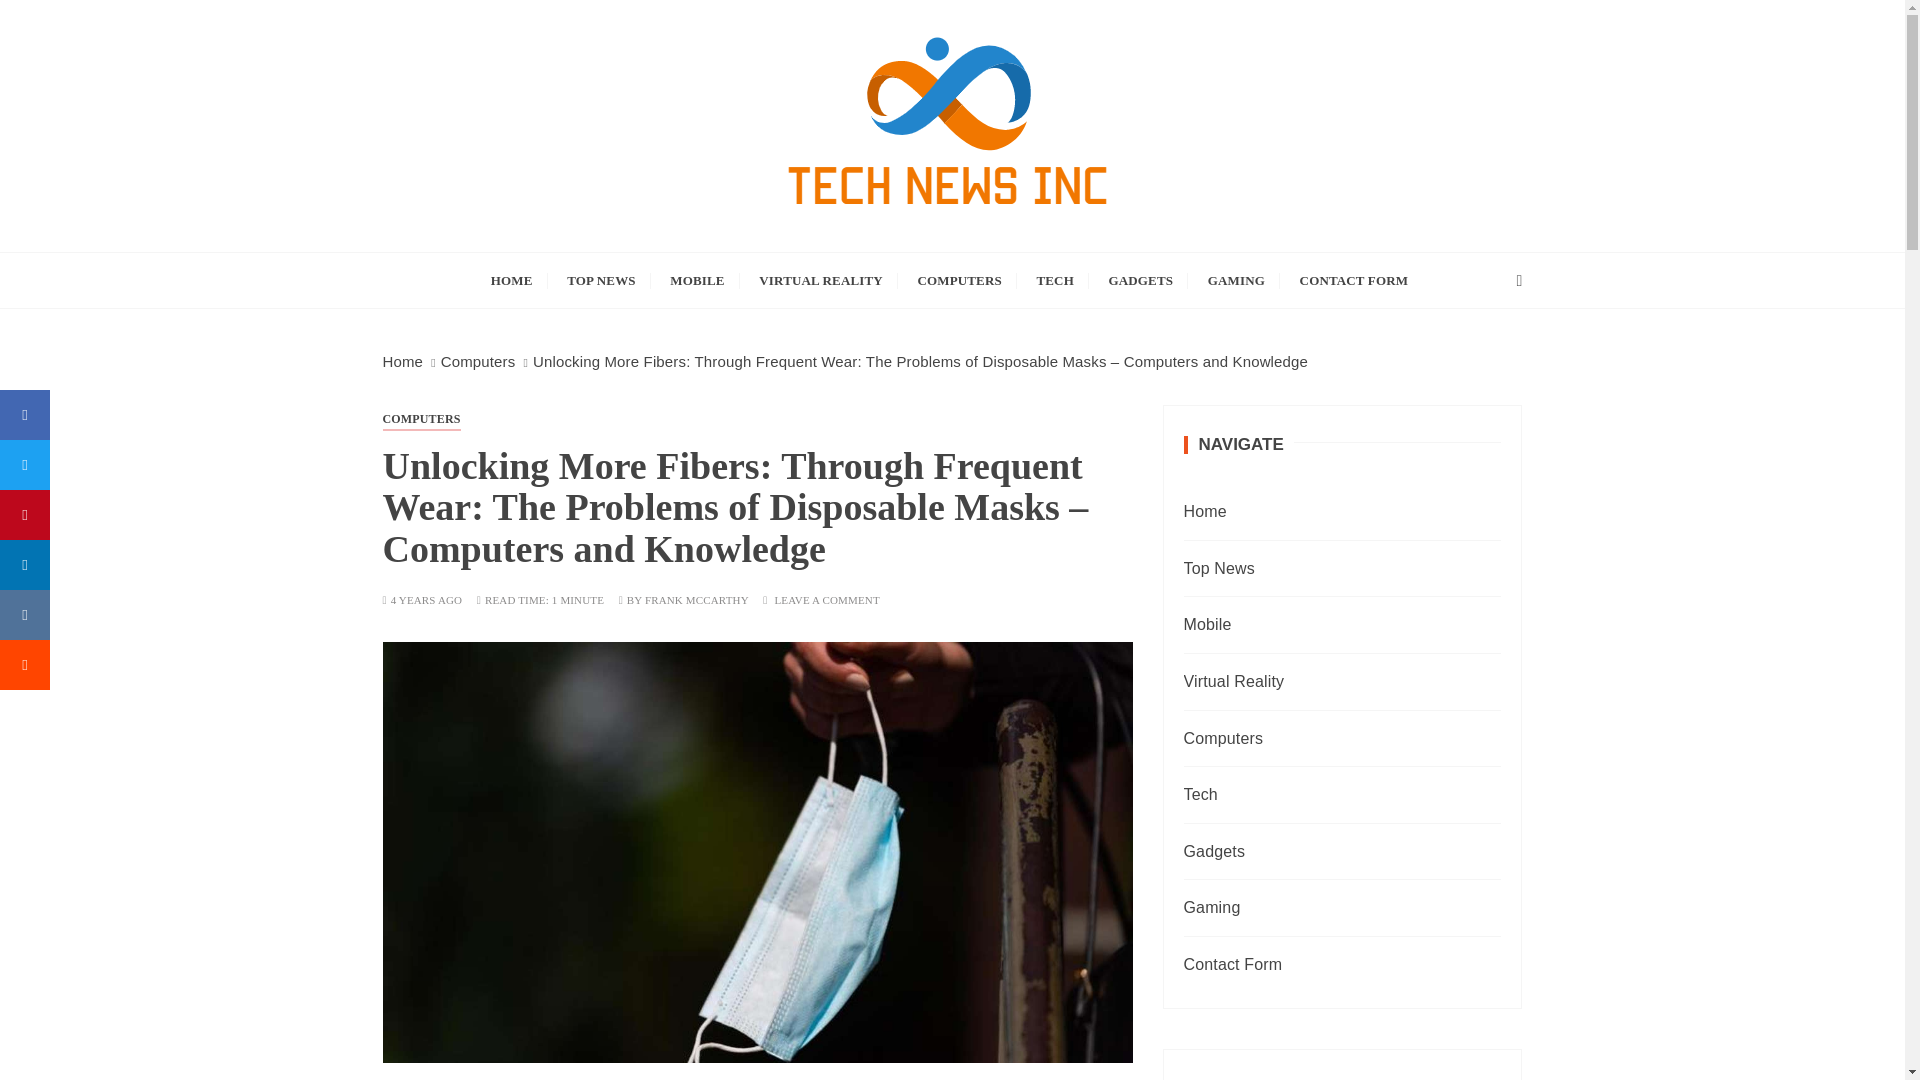 The height and width of the screenshot is (1080, 1920). What do you see at coordinates (1354, 280) in the screenshot?
I see `CONTACT FORM` at bounding box center [1354, 280].